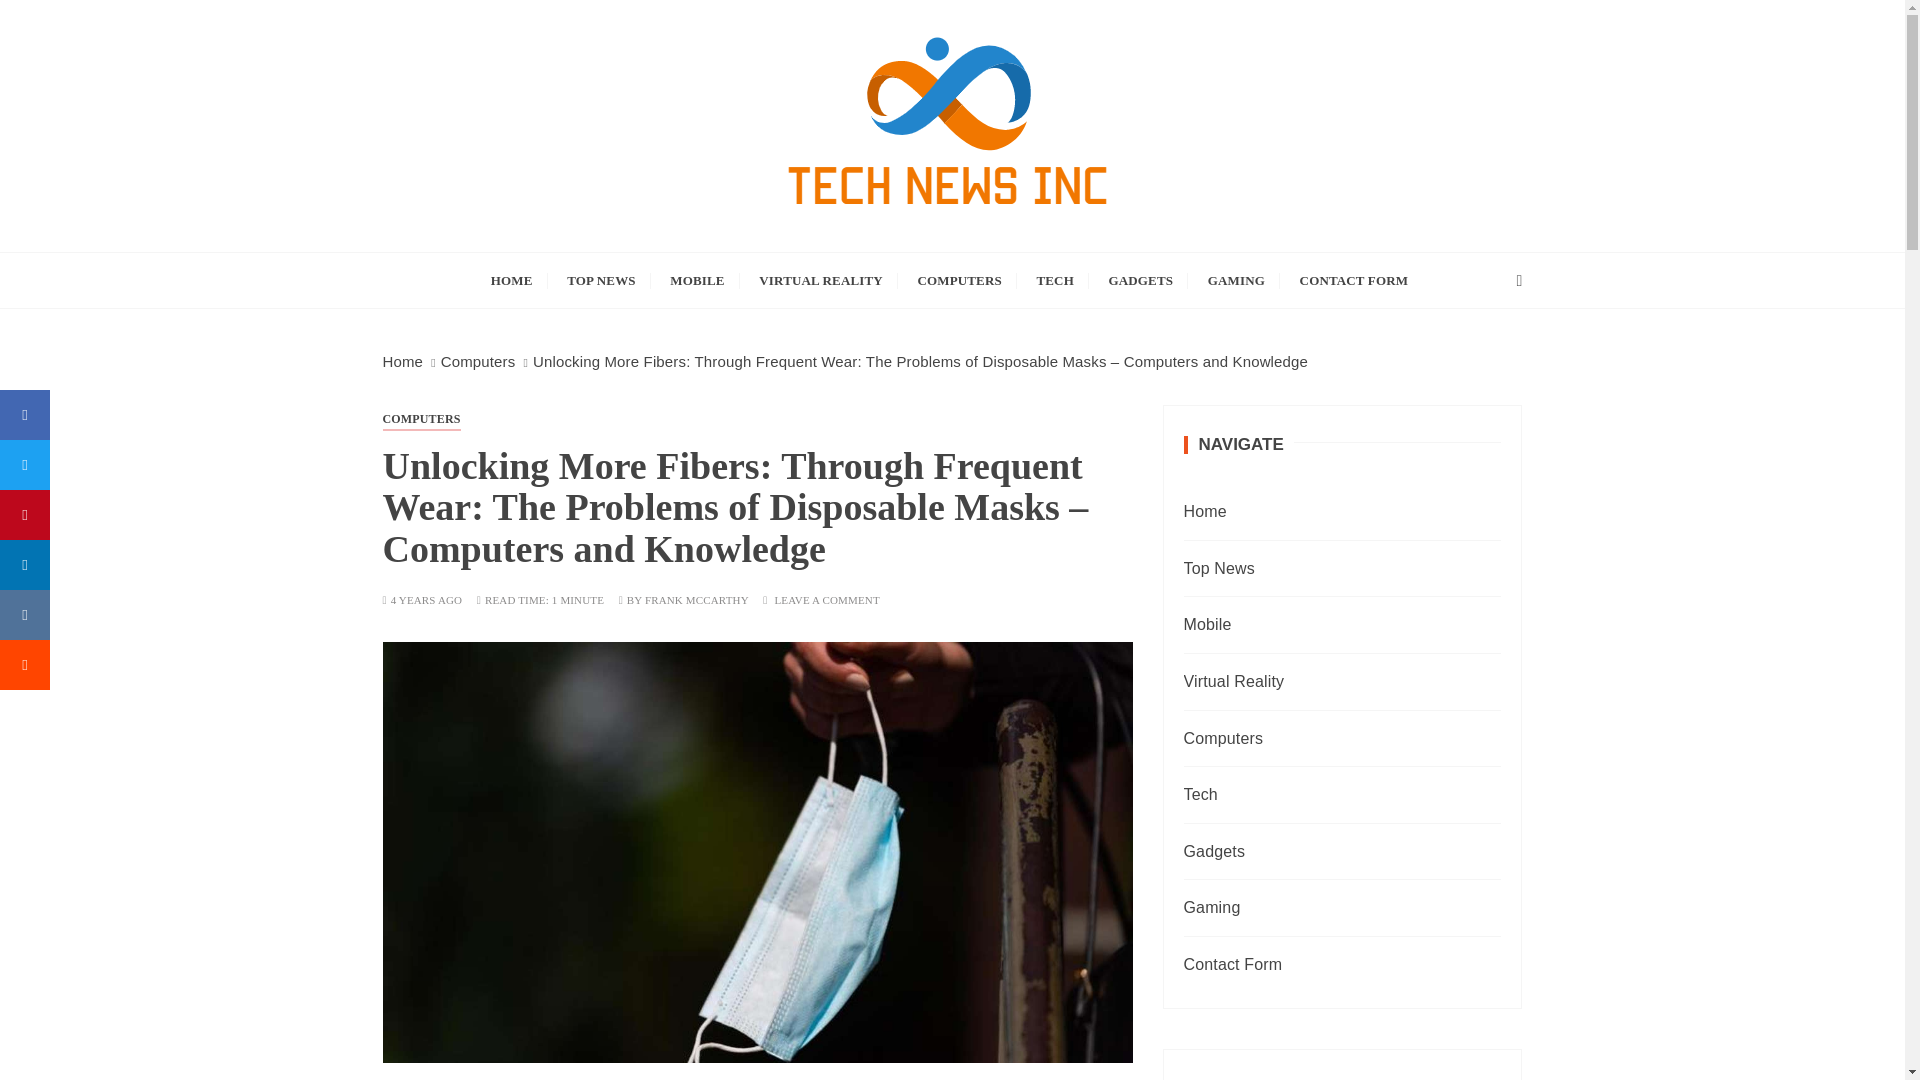 The height and width of the screenshot is (1080, 1920). What do you see at coordinates (1354, 280) in the screenshot?
I see `CONTACT FORM` at bounding box center [1354, 280].